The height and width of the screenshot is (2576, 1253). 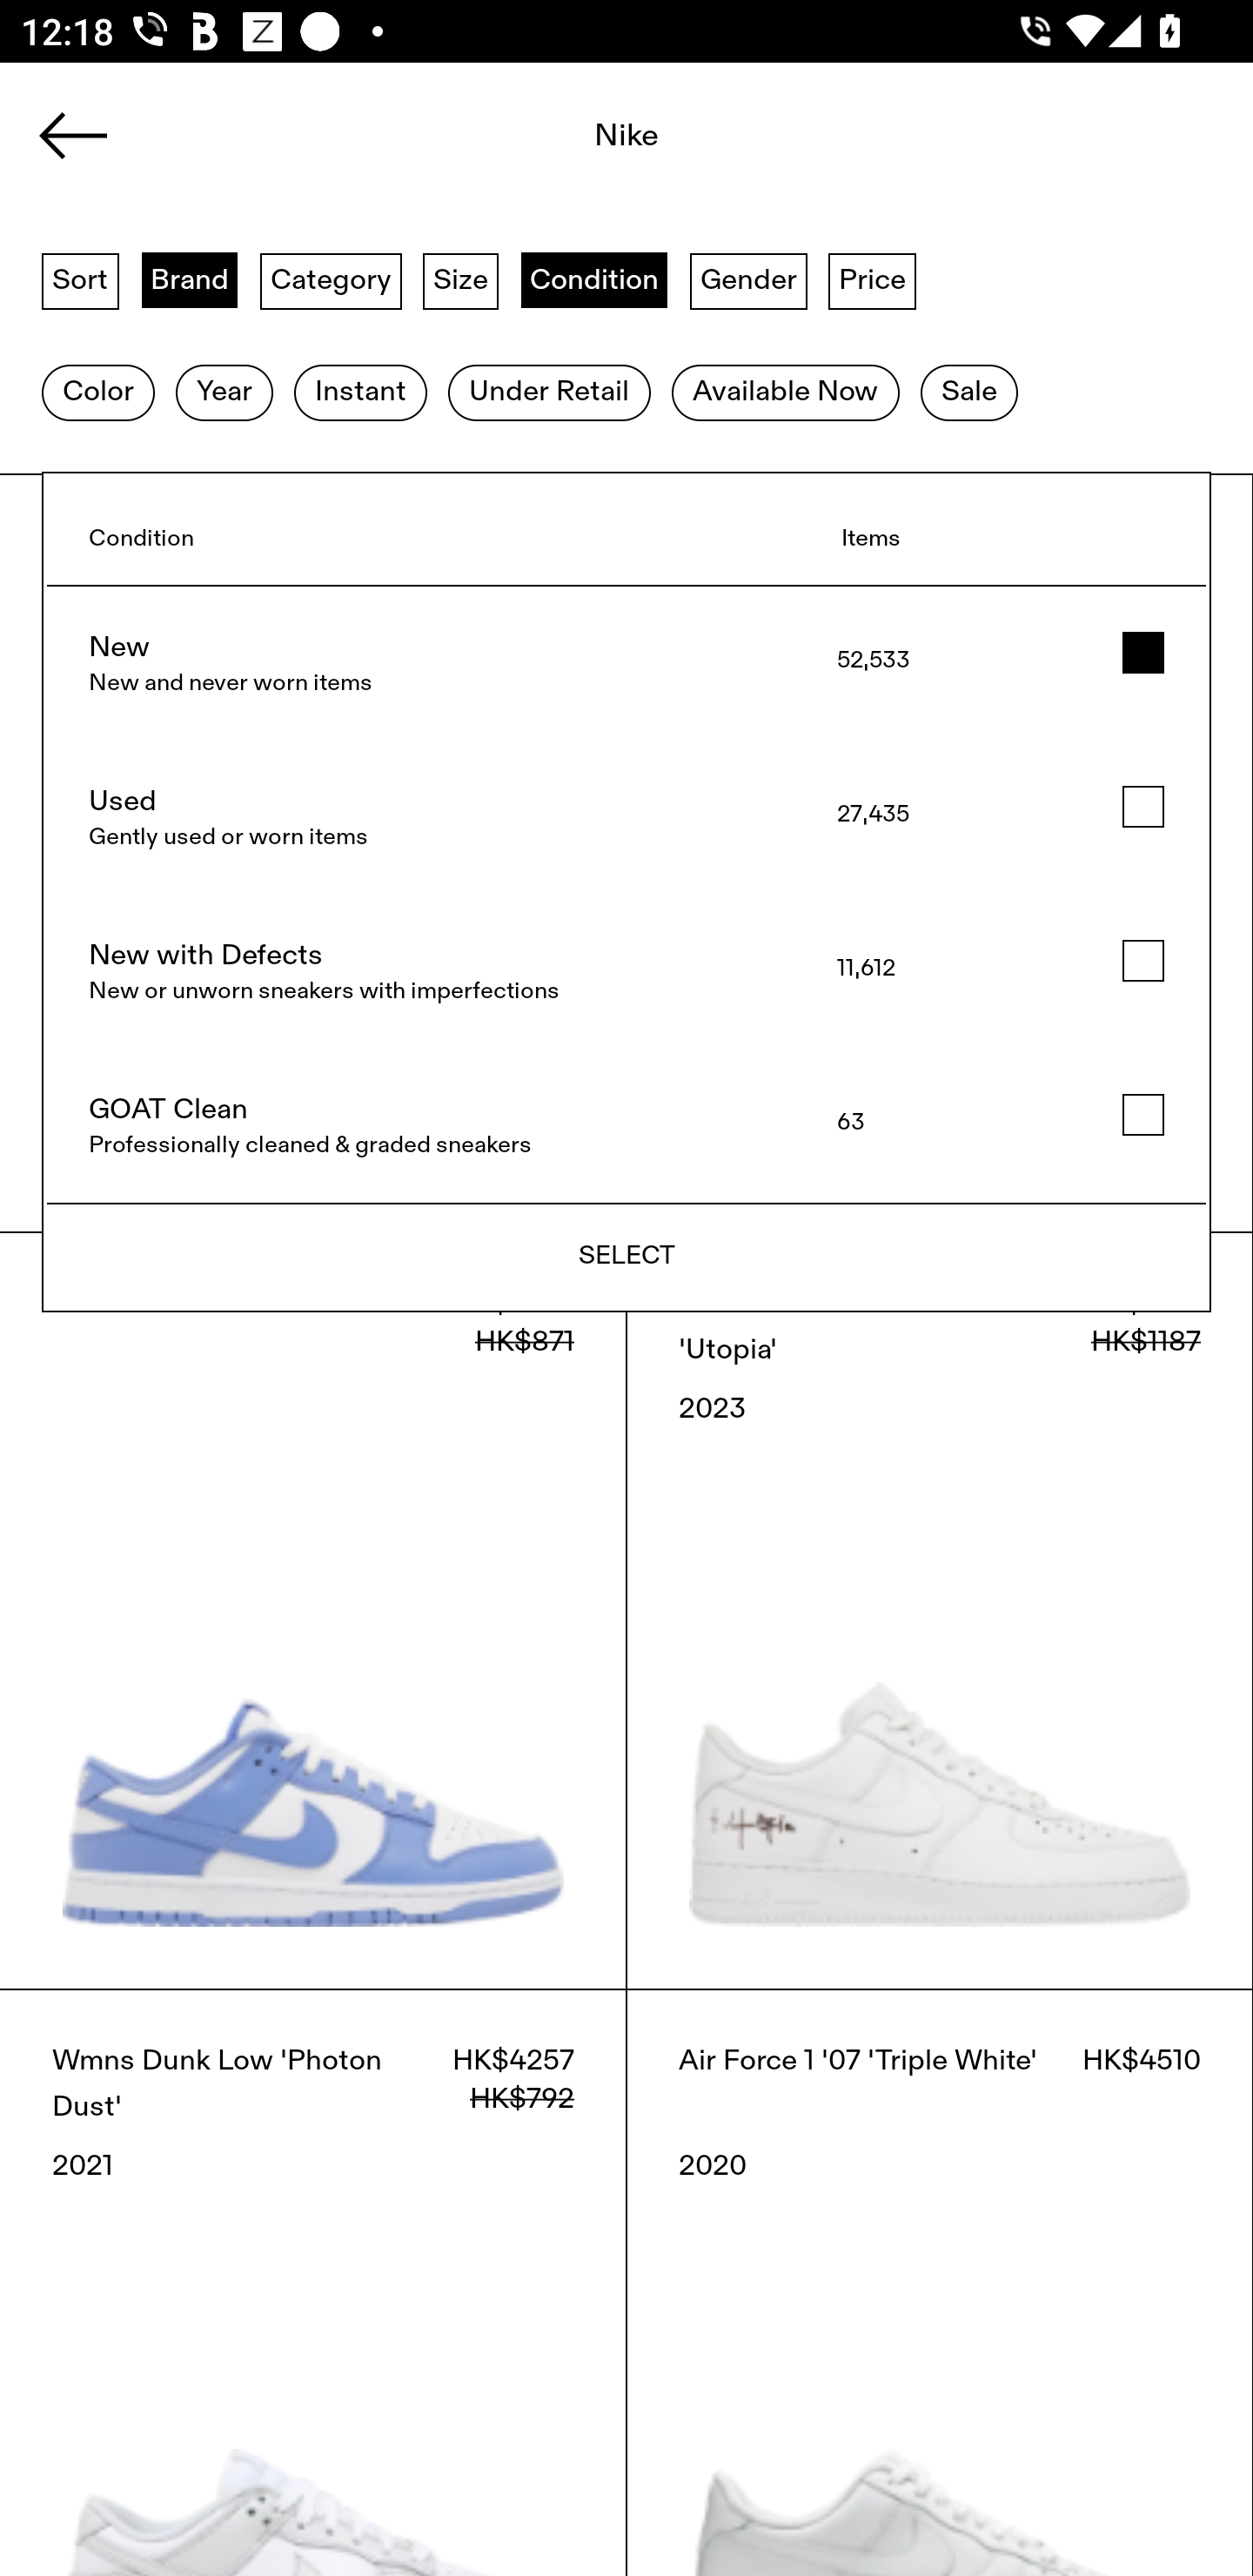 I want to click on Sort, so click(x=80, y=279).